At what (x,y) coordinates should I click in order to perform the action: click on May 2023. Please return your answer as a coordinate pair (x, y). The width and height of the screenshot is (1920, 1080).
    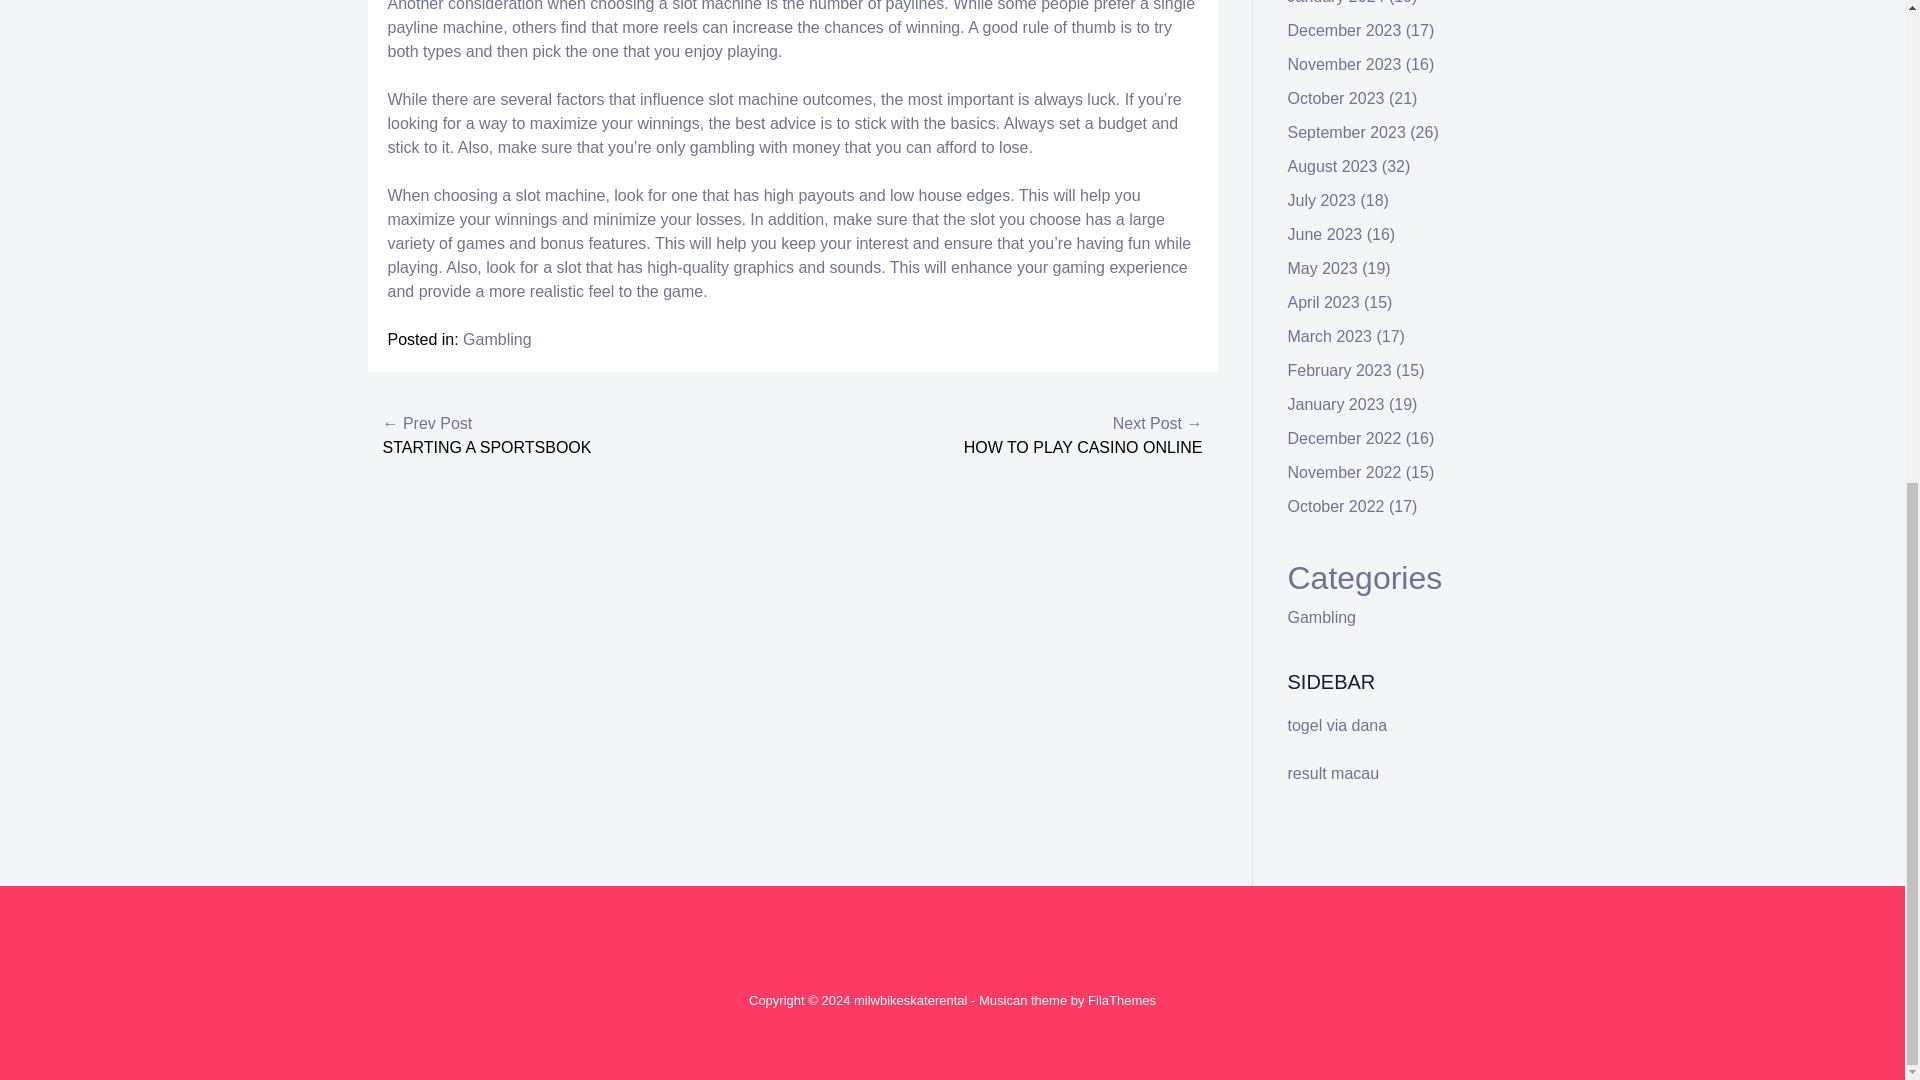
    Looking at the image, I should click on (1322, 268).